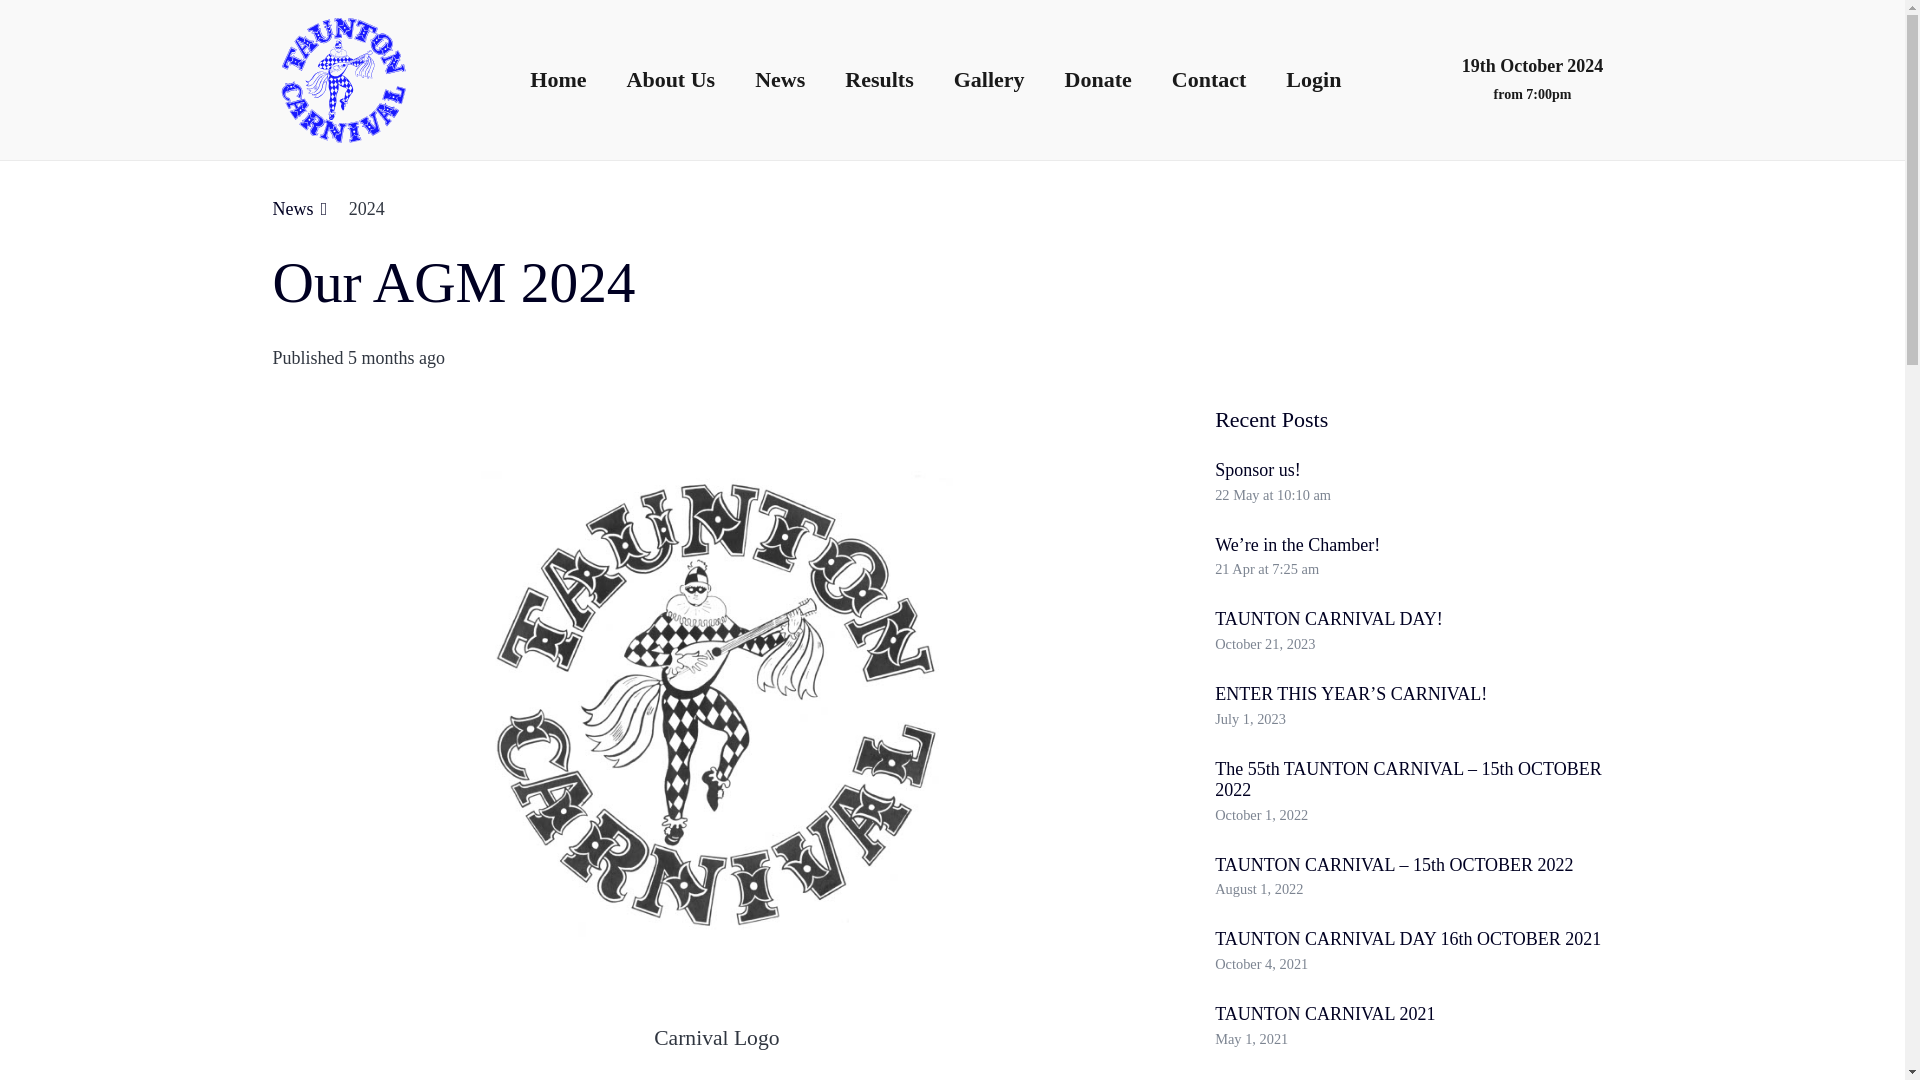  Describe the element at coordinates (1408, 938) in the screenshot. I see `TAUNTON CARNIVAL DAY 16th OCTOBER 2021` at that location.